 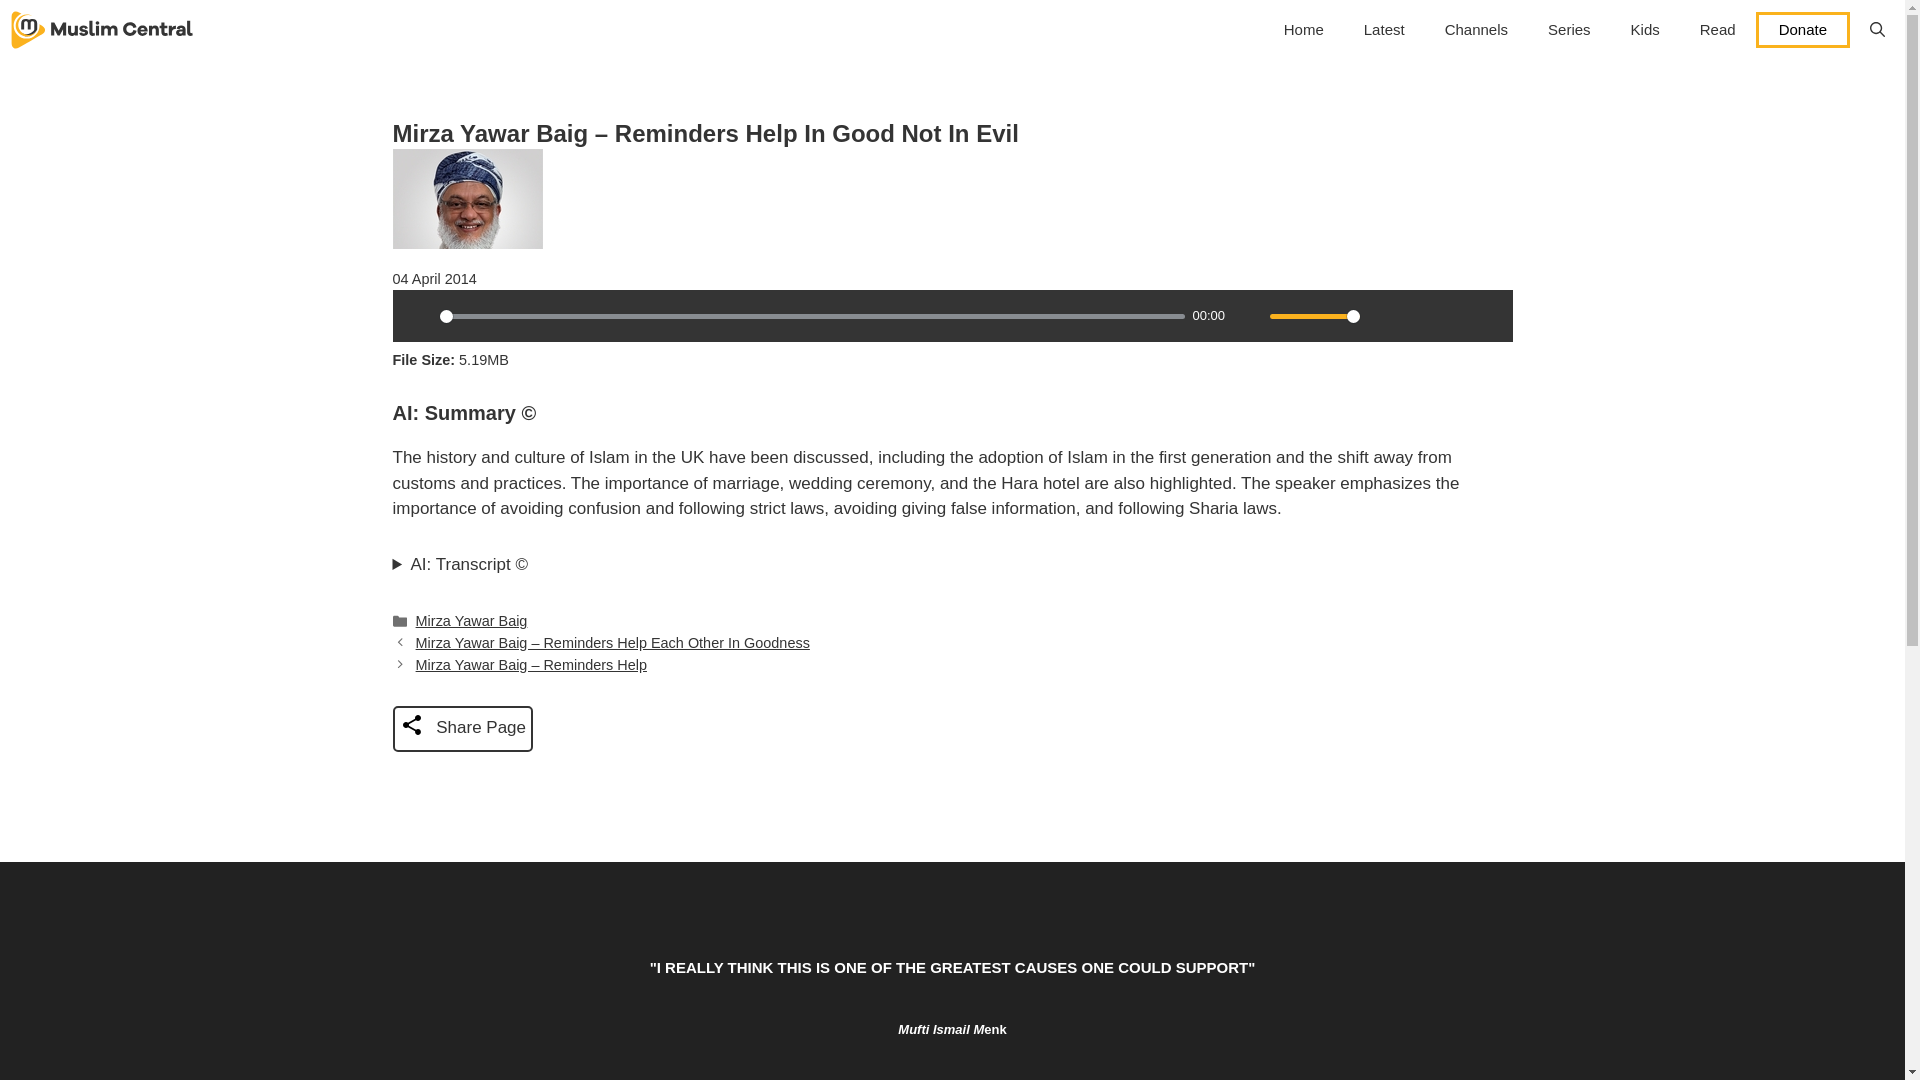 What do you see at coordinates (1476, 30) in the screenshot?
I see `Channels` at bounding box center [1476, 30].